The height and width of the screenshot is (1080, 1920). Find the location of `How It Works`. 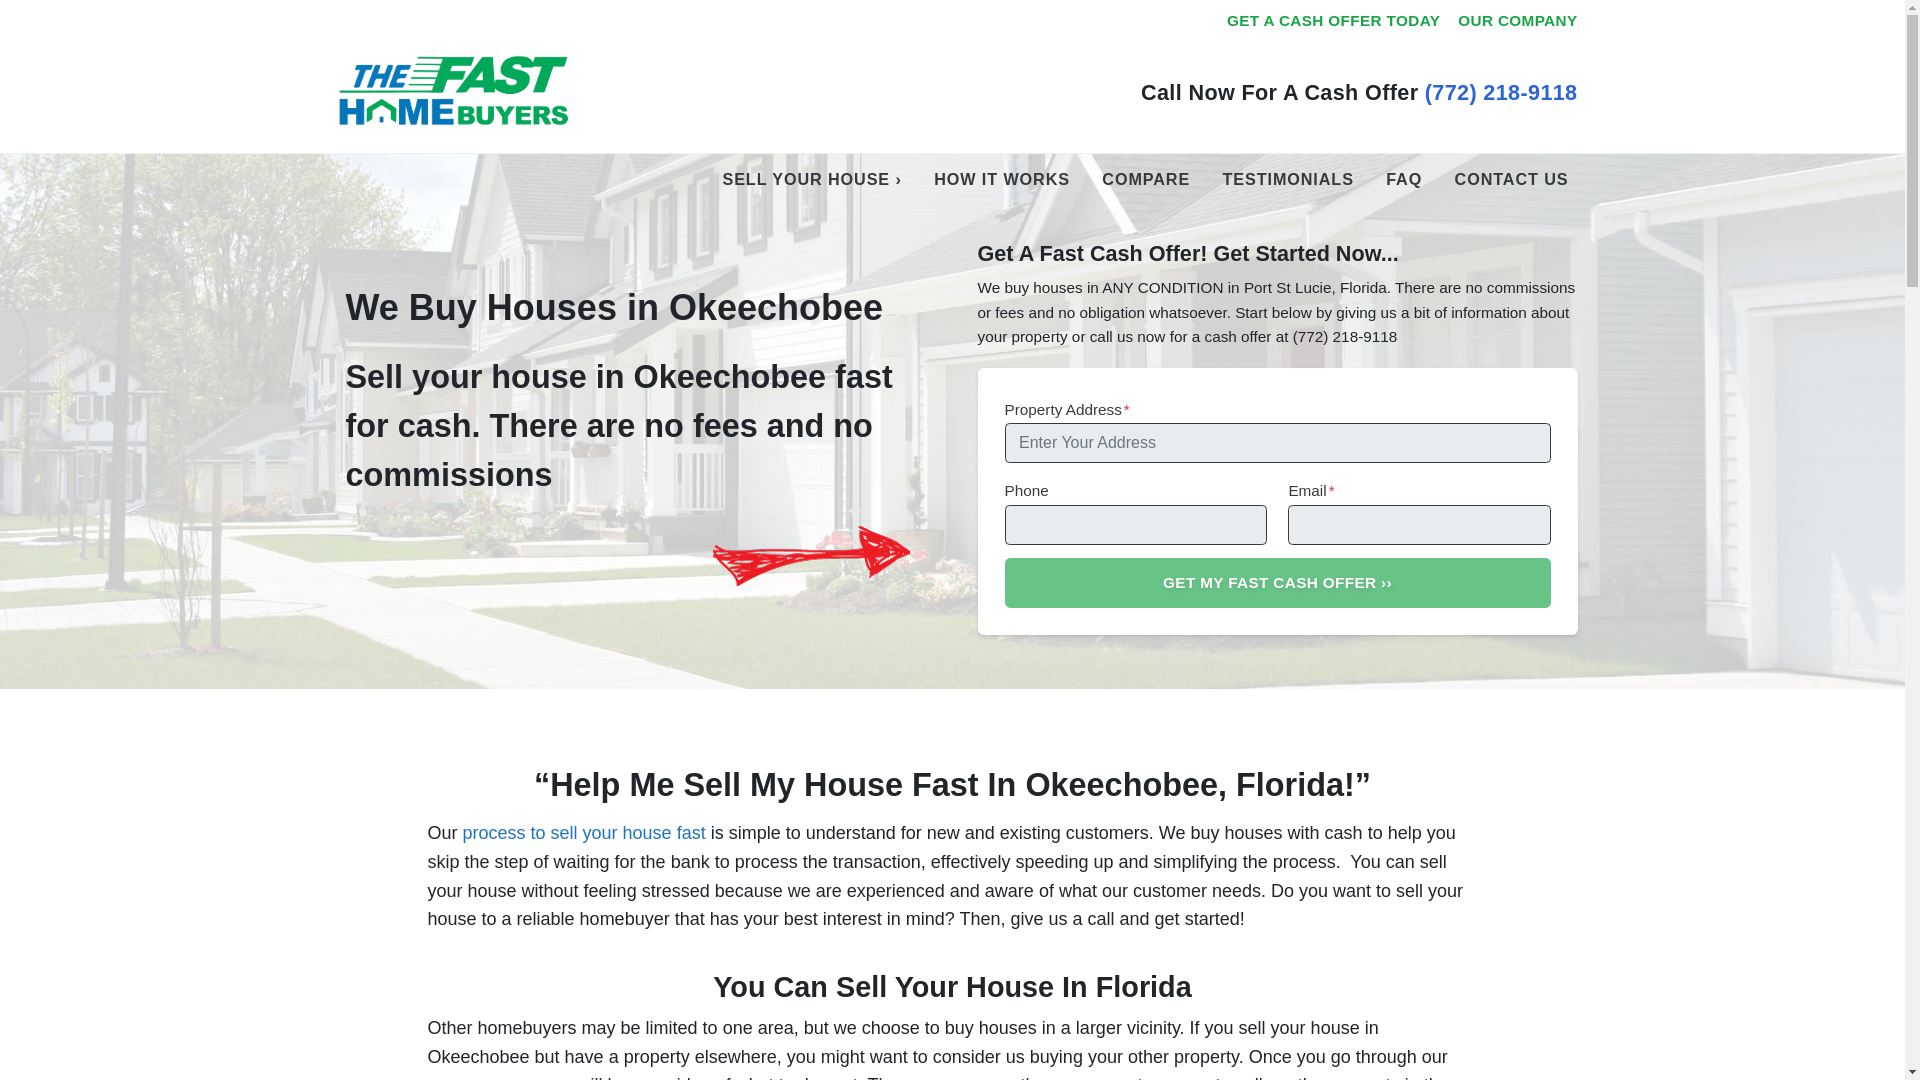

How It Works is located at coordinates (1002, 180).